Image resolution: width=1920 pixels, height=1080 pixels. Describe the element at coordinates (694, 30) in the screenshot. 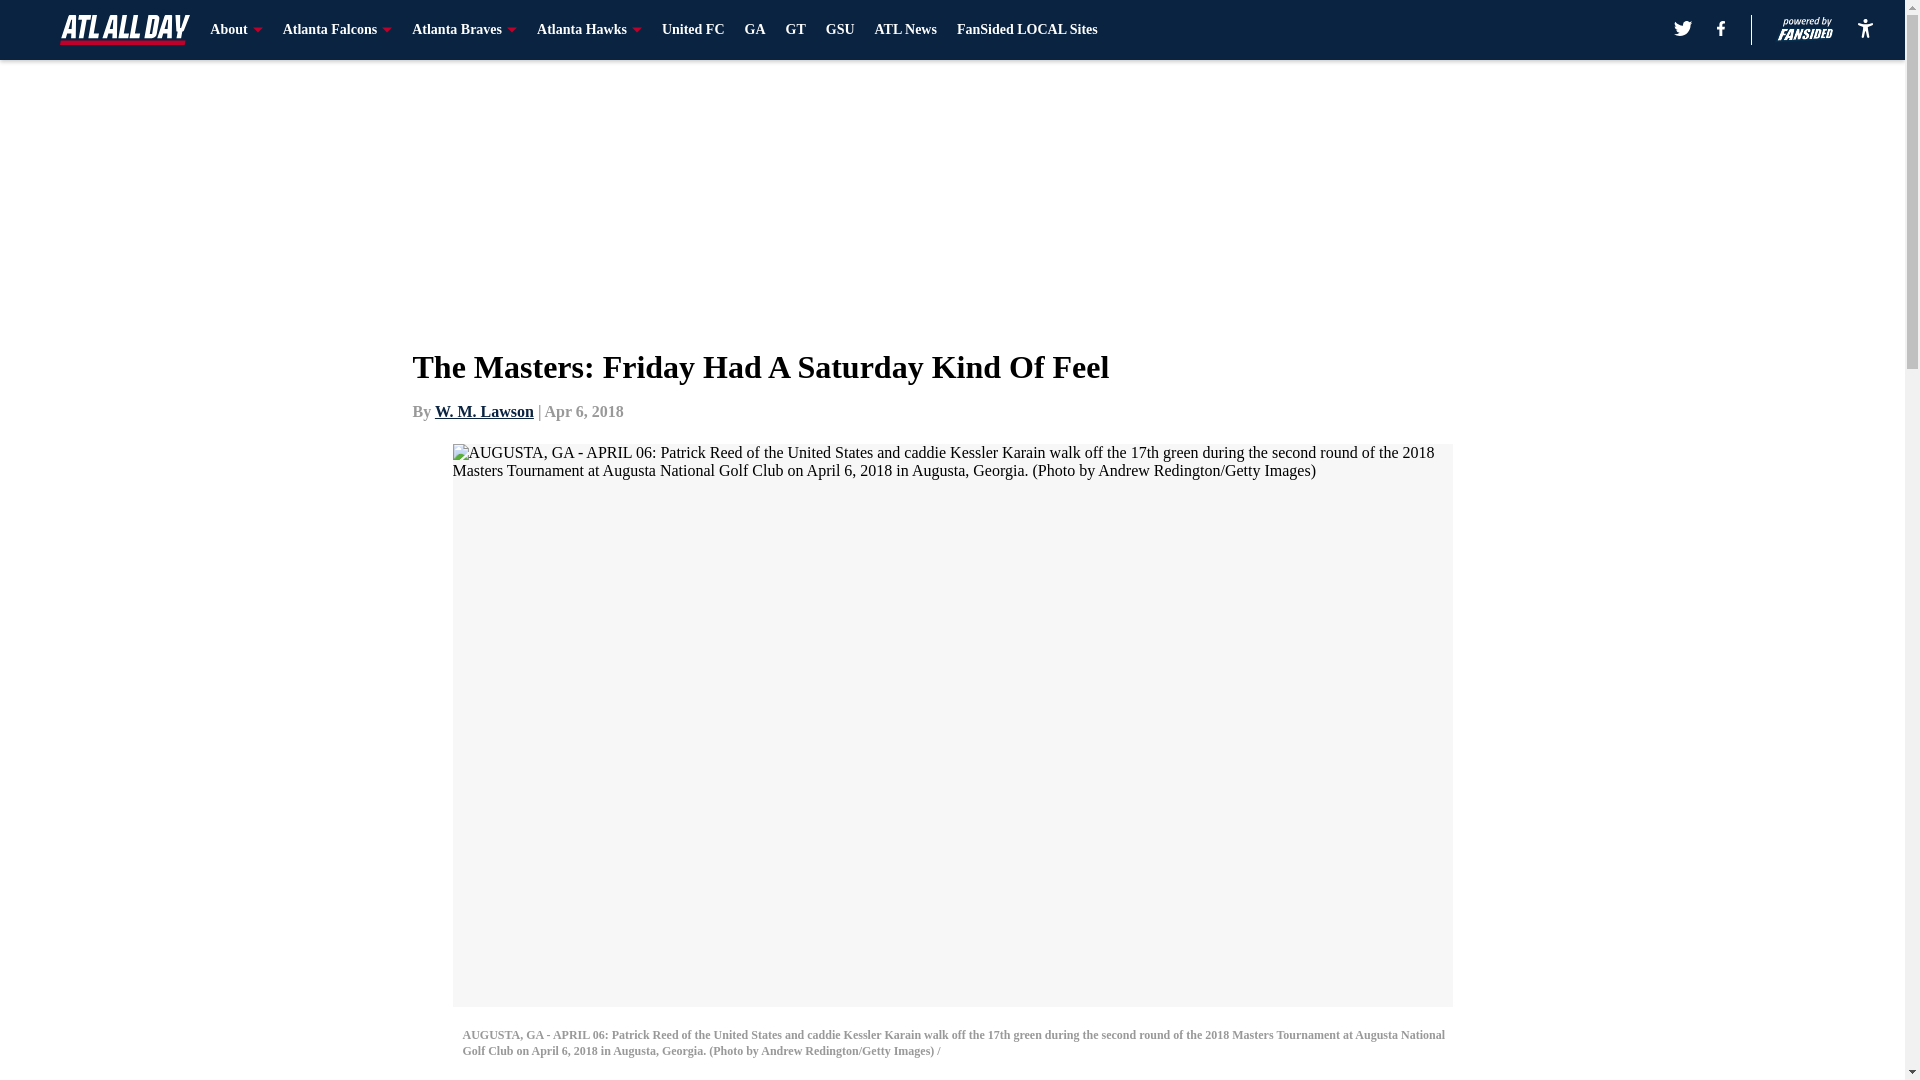

I see `United FC` at that location.